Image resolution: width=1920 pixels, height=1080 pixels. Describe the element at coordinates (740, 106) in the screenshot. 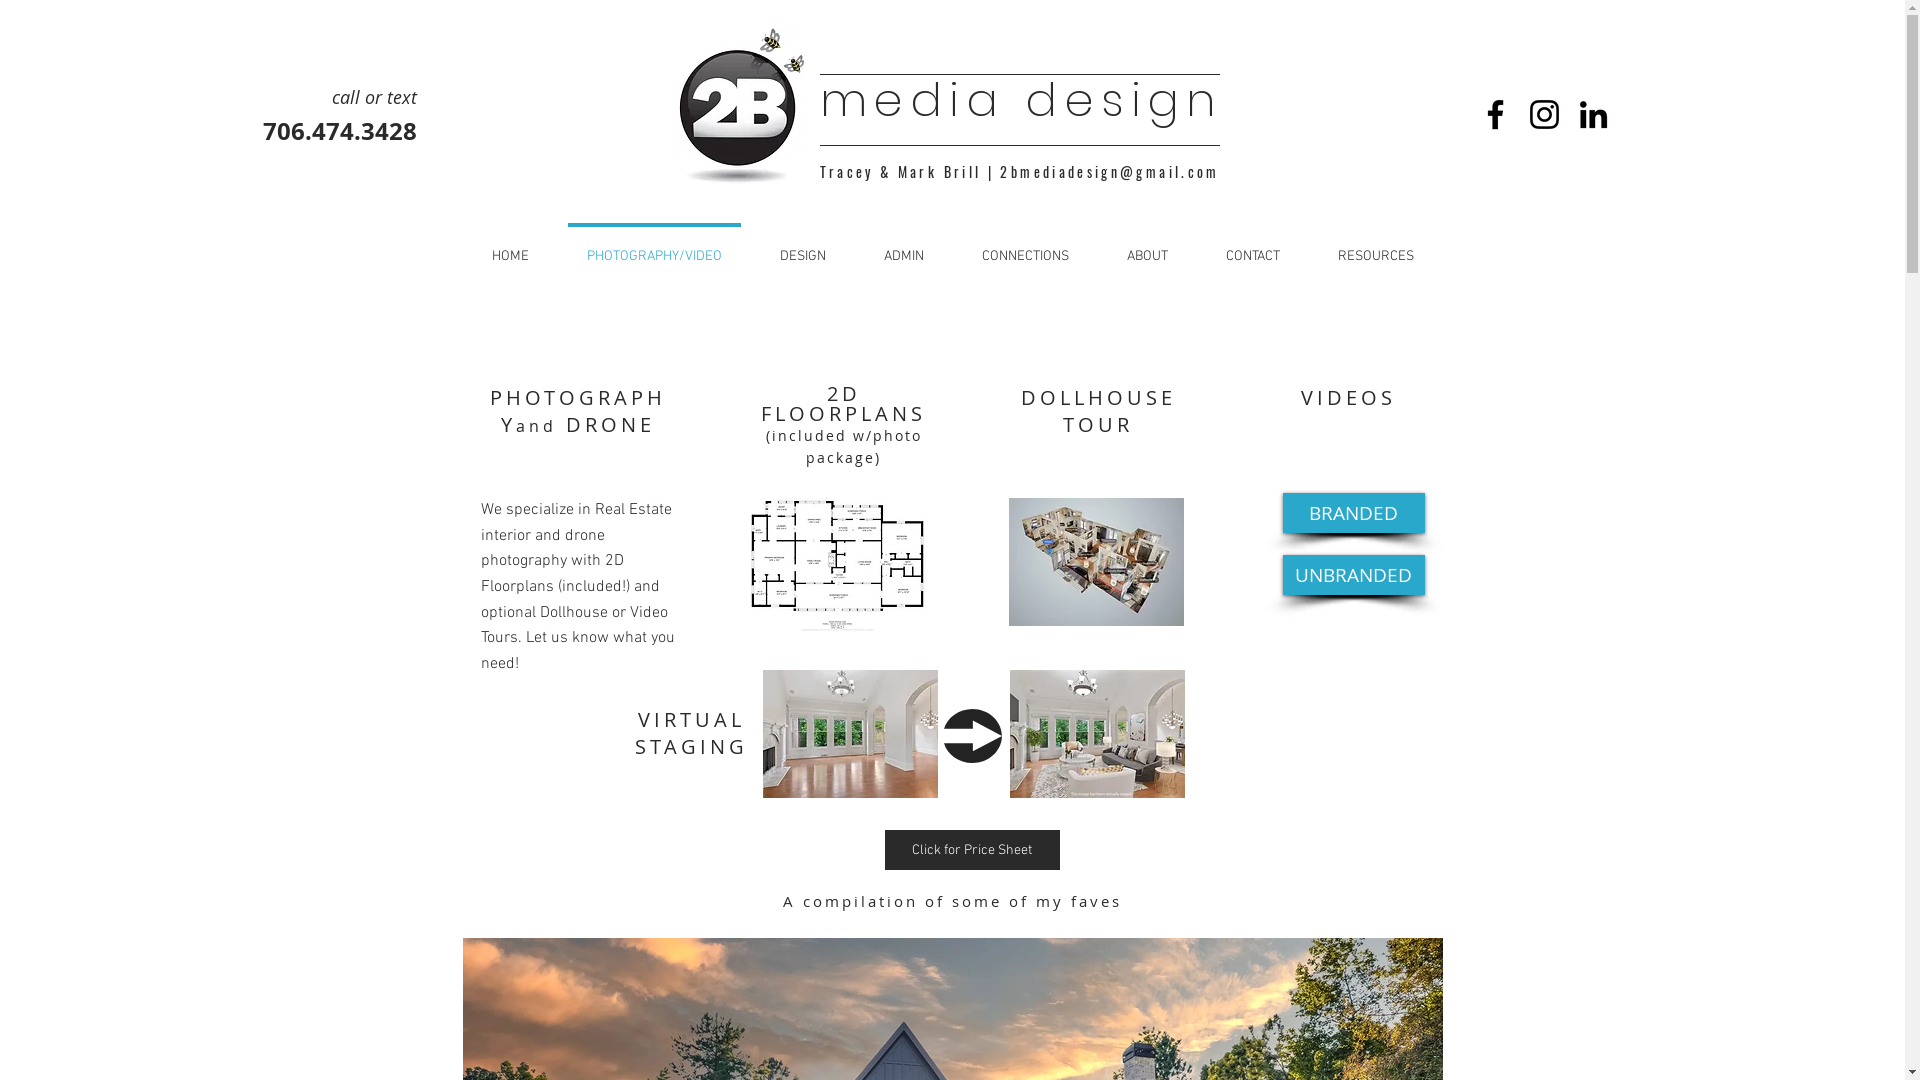

I see `2B-LOGO-HORIZONTAL.jpg` at that location.